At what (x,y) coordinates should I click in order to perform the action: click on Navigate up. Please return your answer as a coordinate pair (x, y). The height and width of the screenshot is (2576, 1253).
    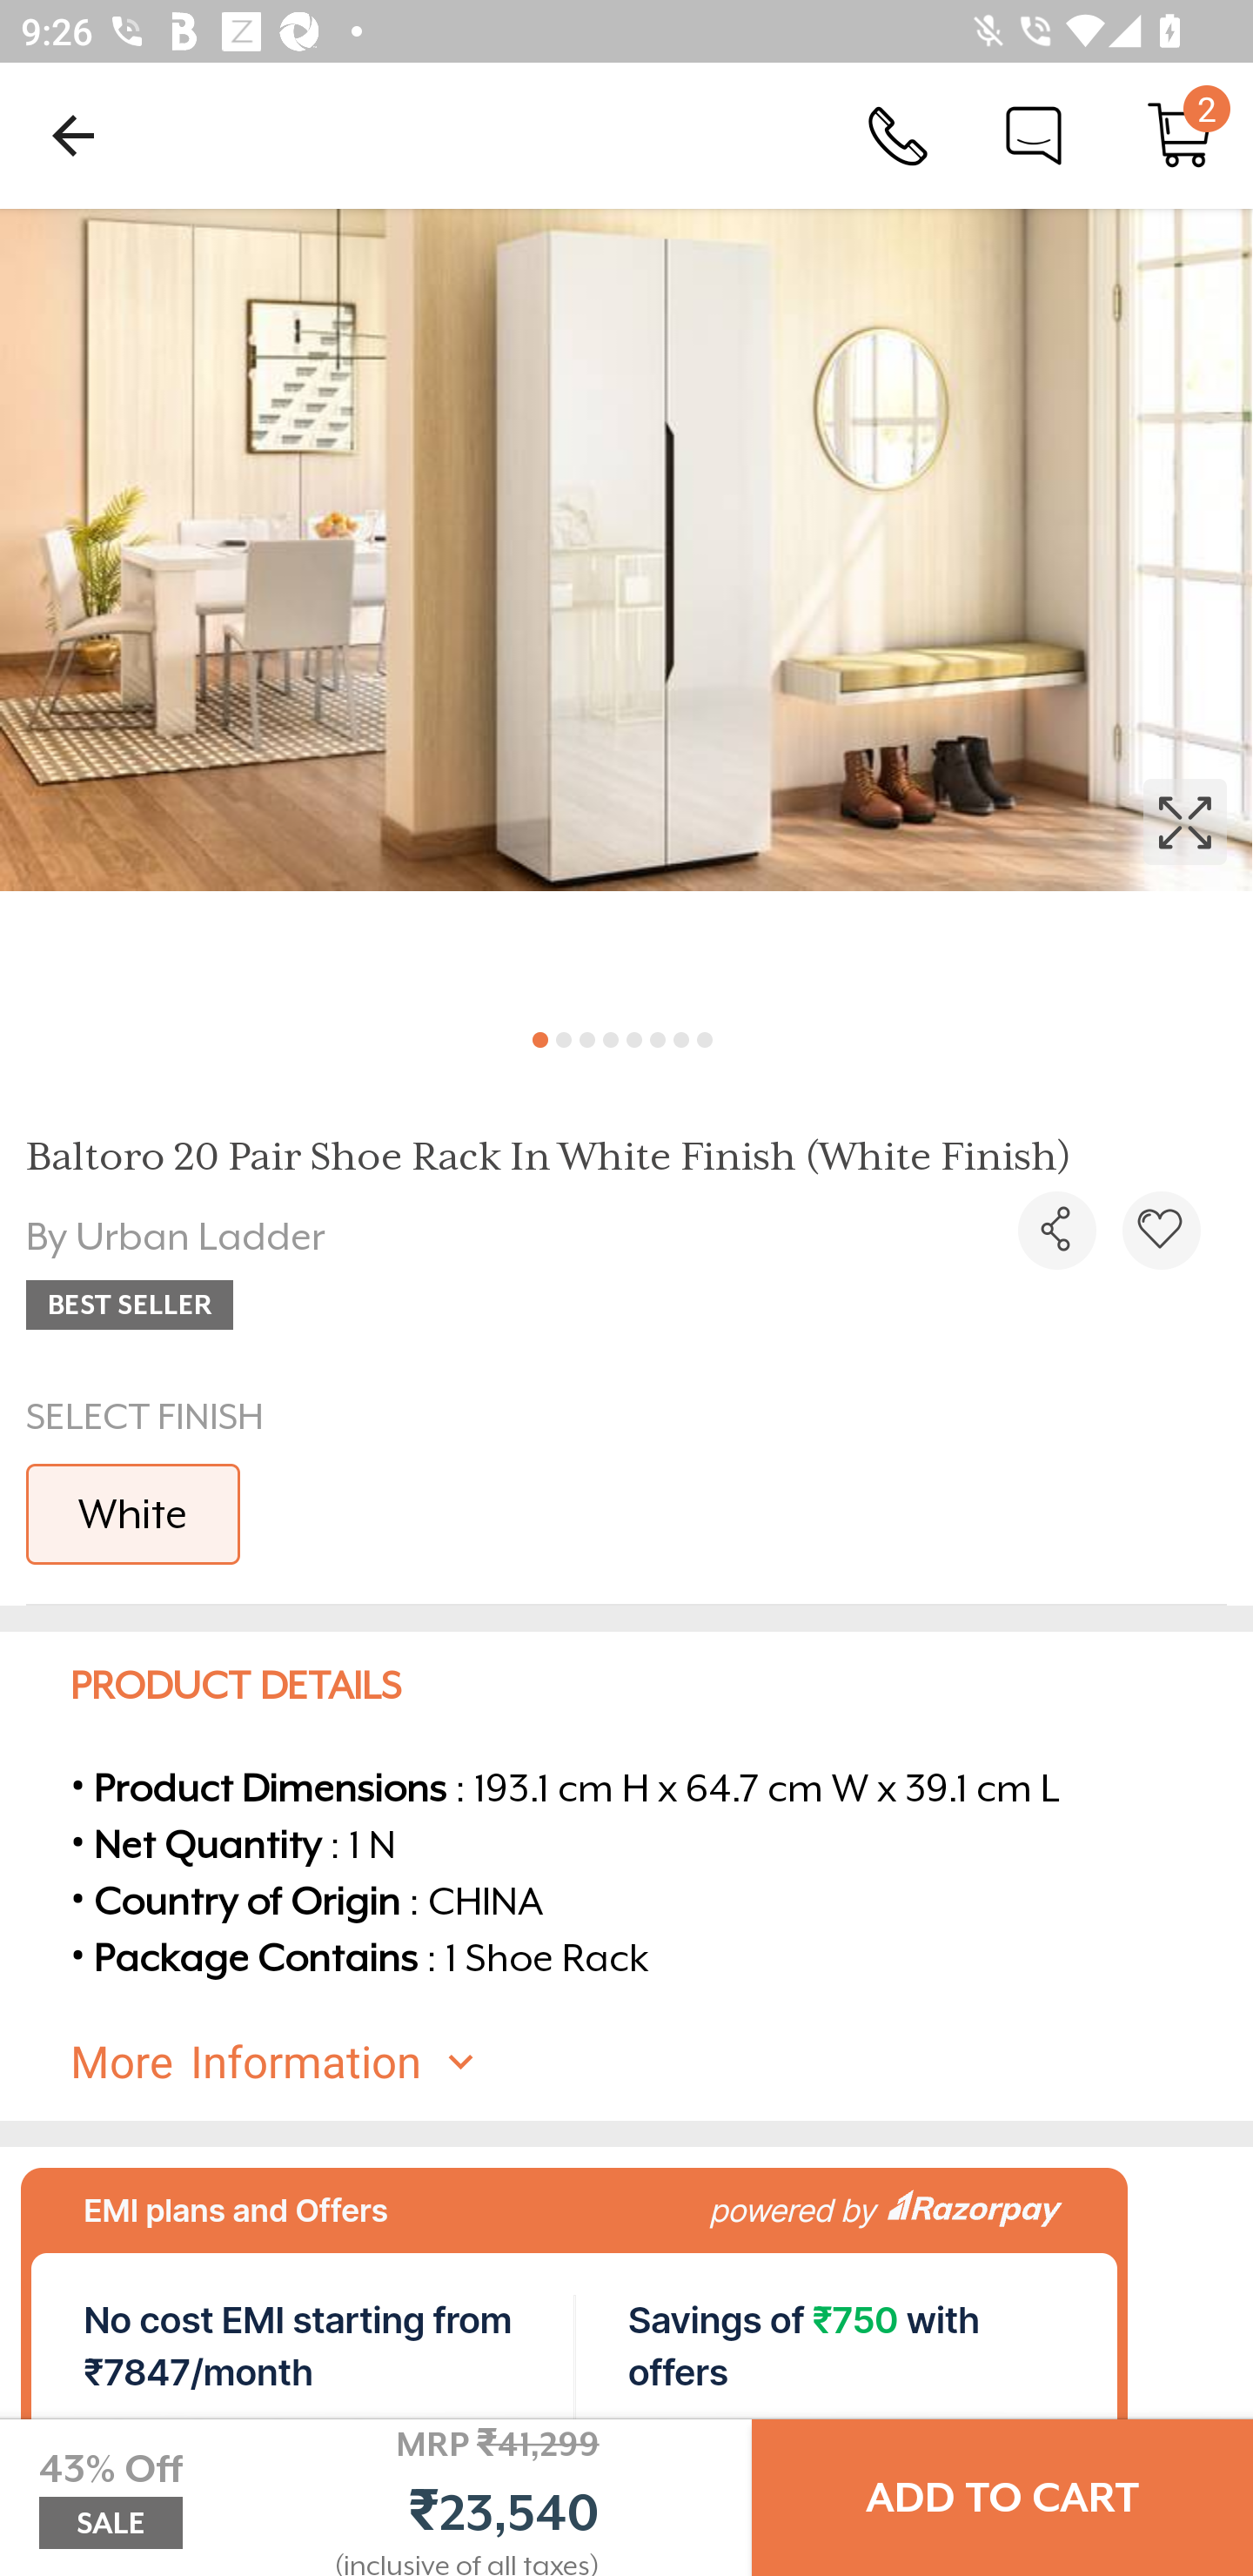
    Looking at the image, I should click on (73, 135).